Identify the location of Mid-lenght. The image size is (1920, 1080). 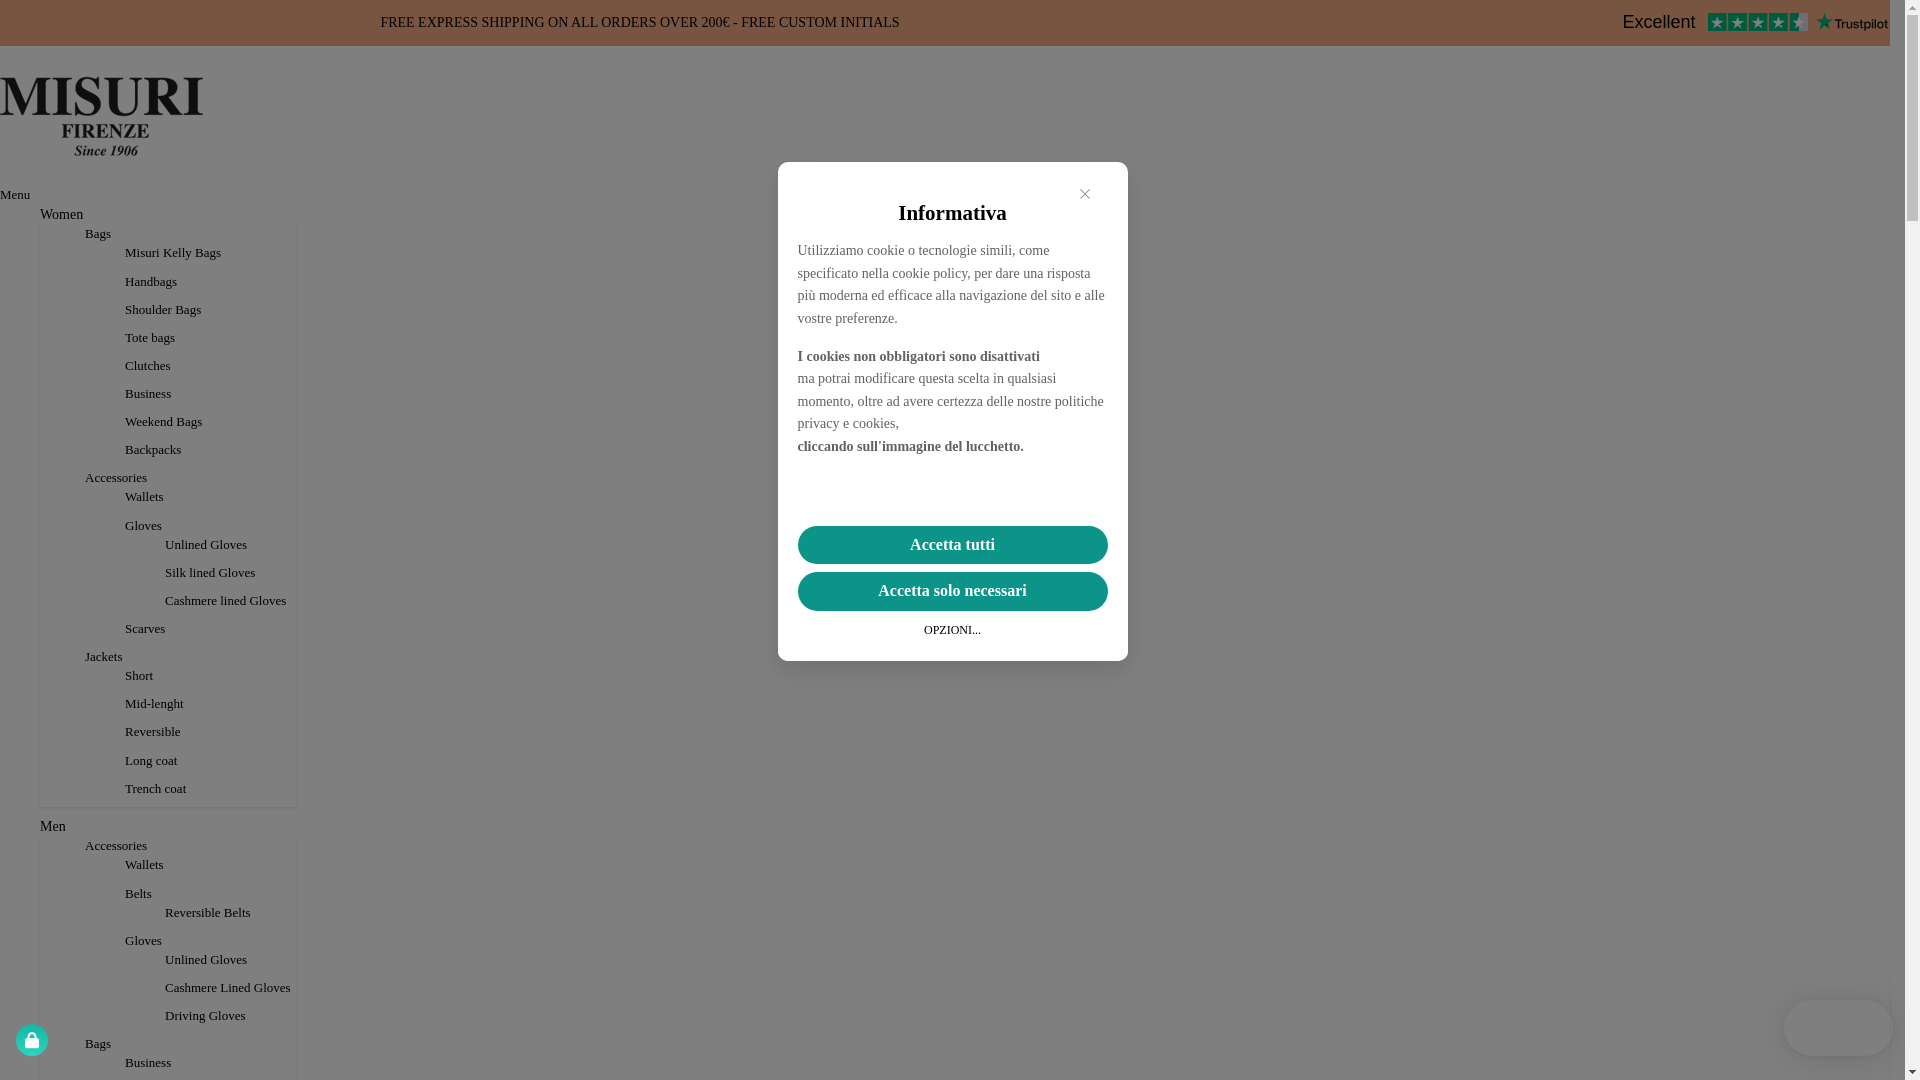
(154, 702).